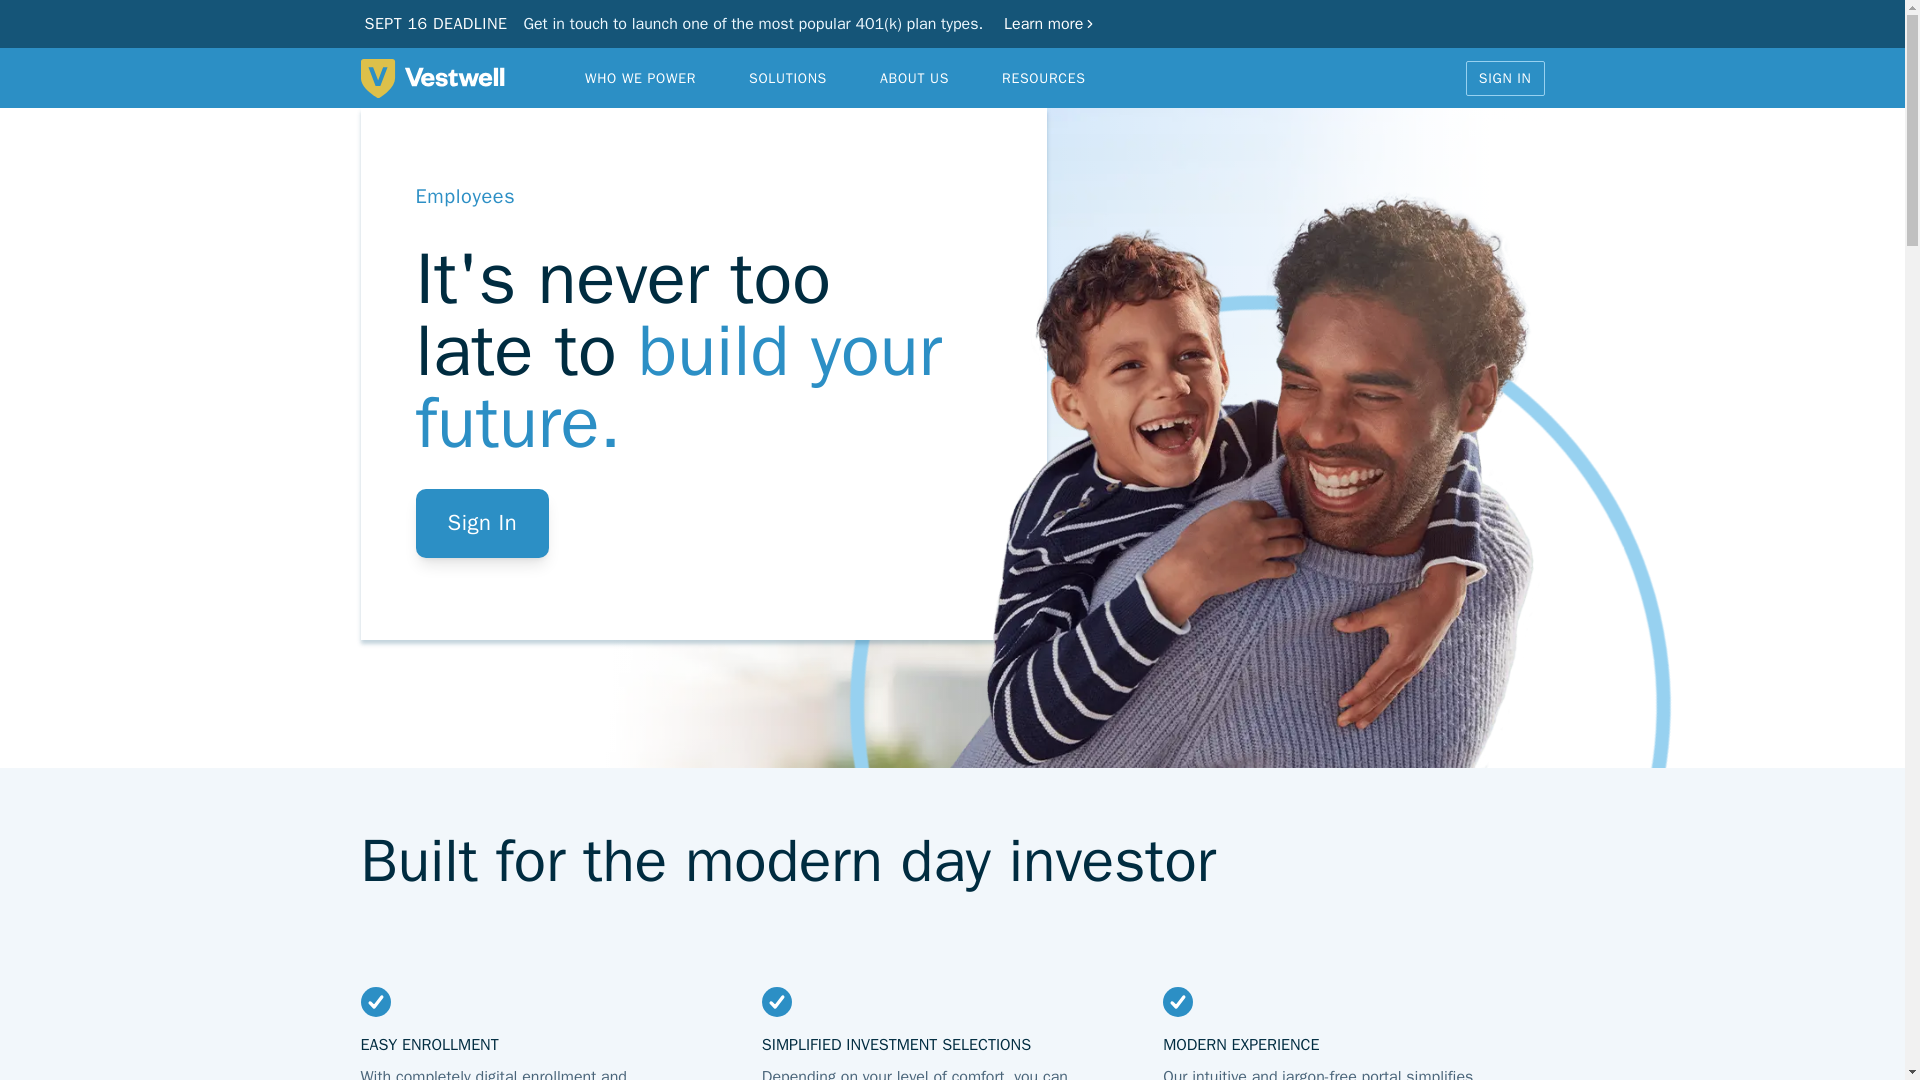  What do you see at coordinates (1044, 77) in the screenshot?
I see `RESOURCES` at bounding box center [1044, 77].